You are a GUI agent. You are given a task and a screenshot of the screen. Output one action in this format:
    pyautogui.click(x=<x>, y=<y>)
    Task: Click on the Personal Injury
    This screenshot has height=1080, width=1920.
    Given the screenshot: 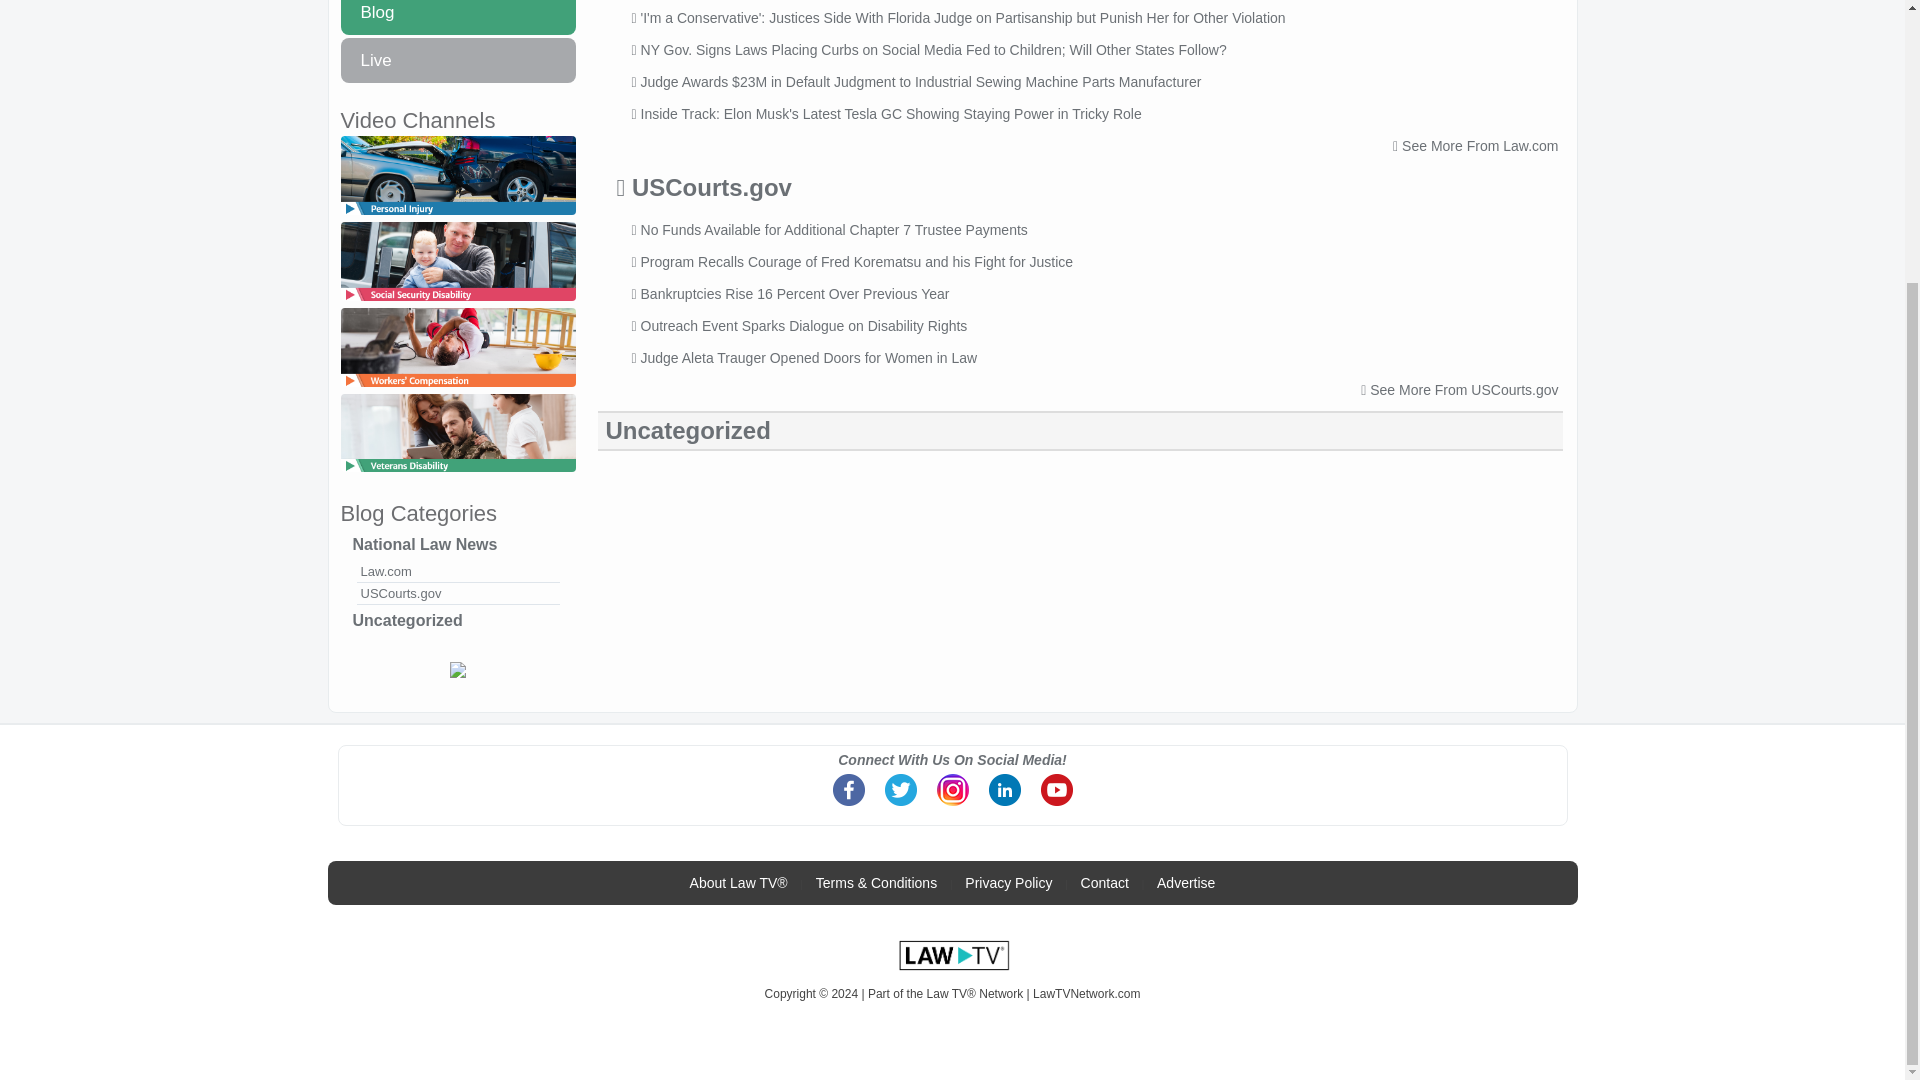 What is the action you would take?
    pyautogui.click(x=456, y=216)
    